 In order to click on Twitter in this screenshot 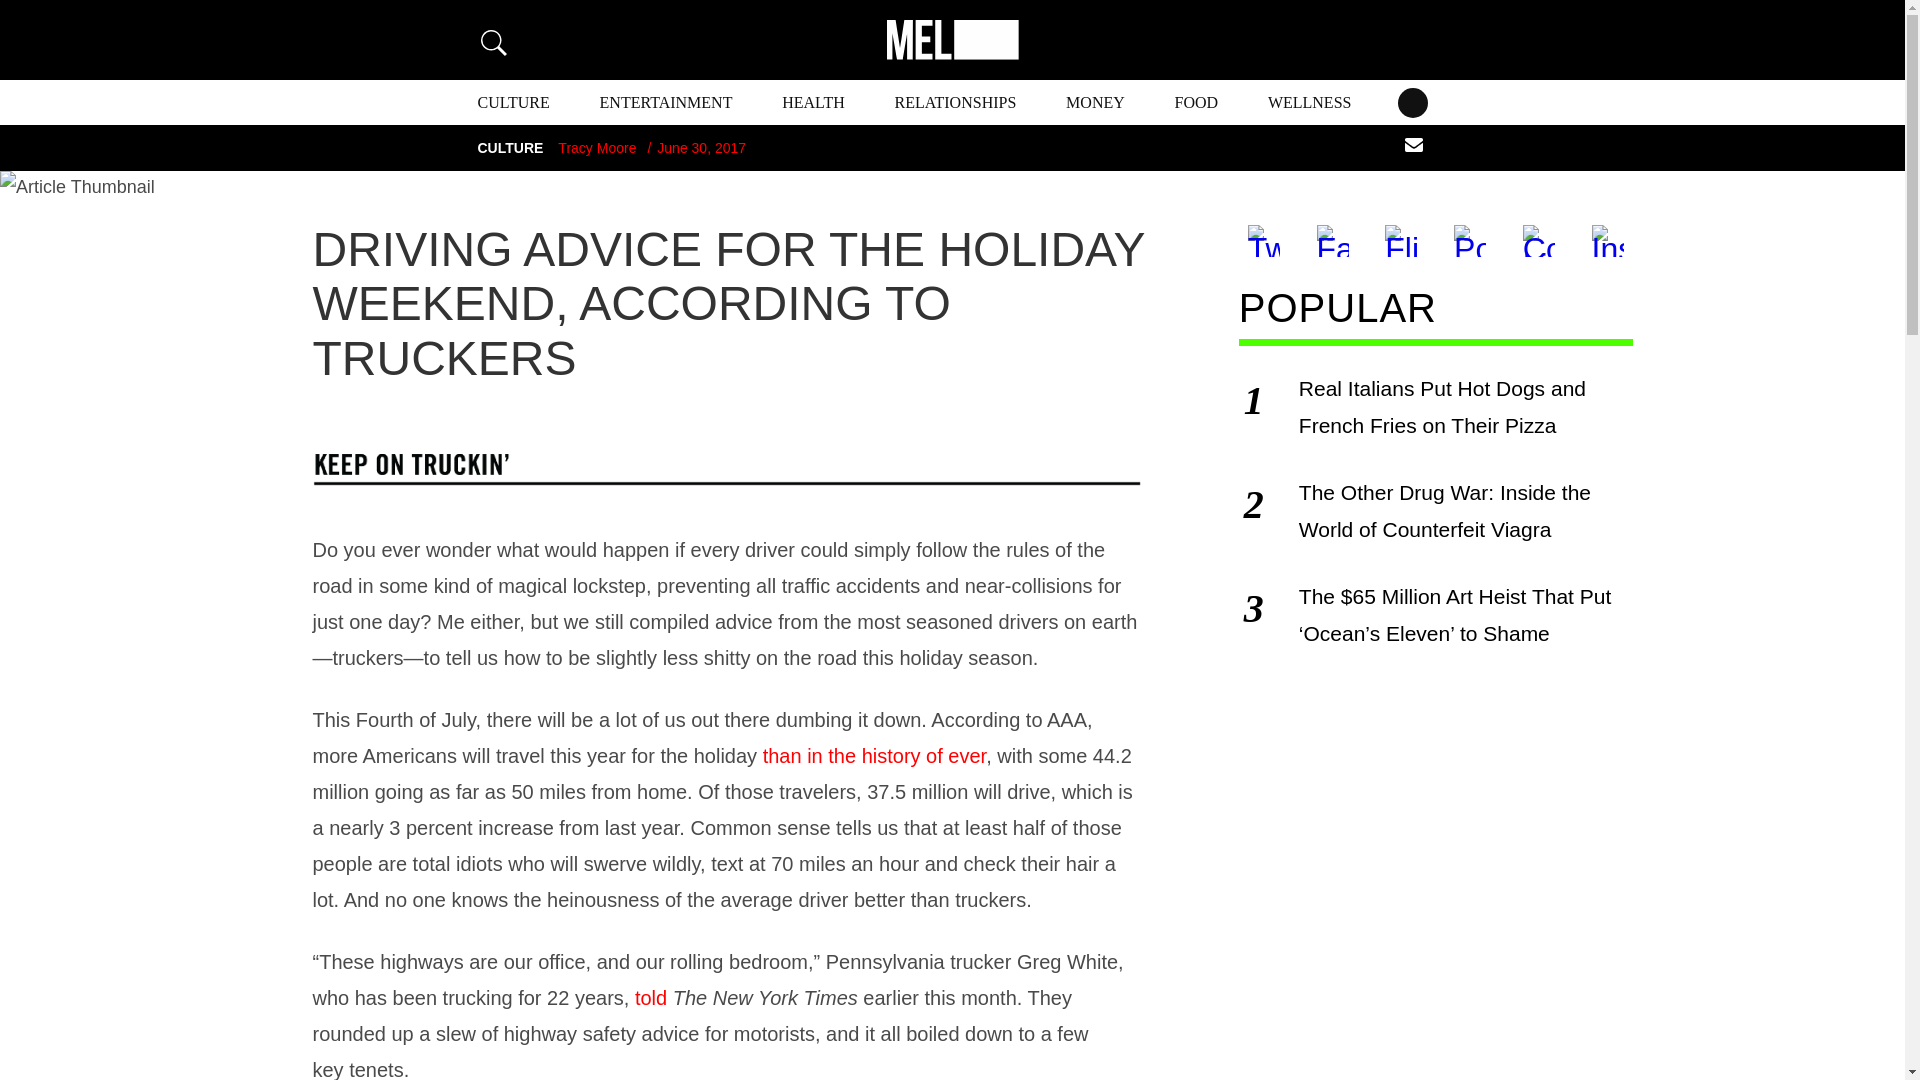, I will do `click(1264, 240)`.